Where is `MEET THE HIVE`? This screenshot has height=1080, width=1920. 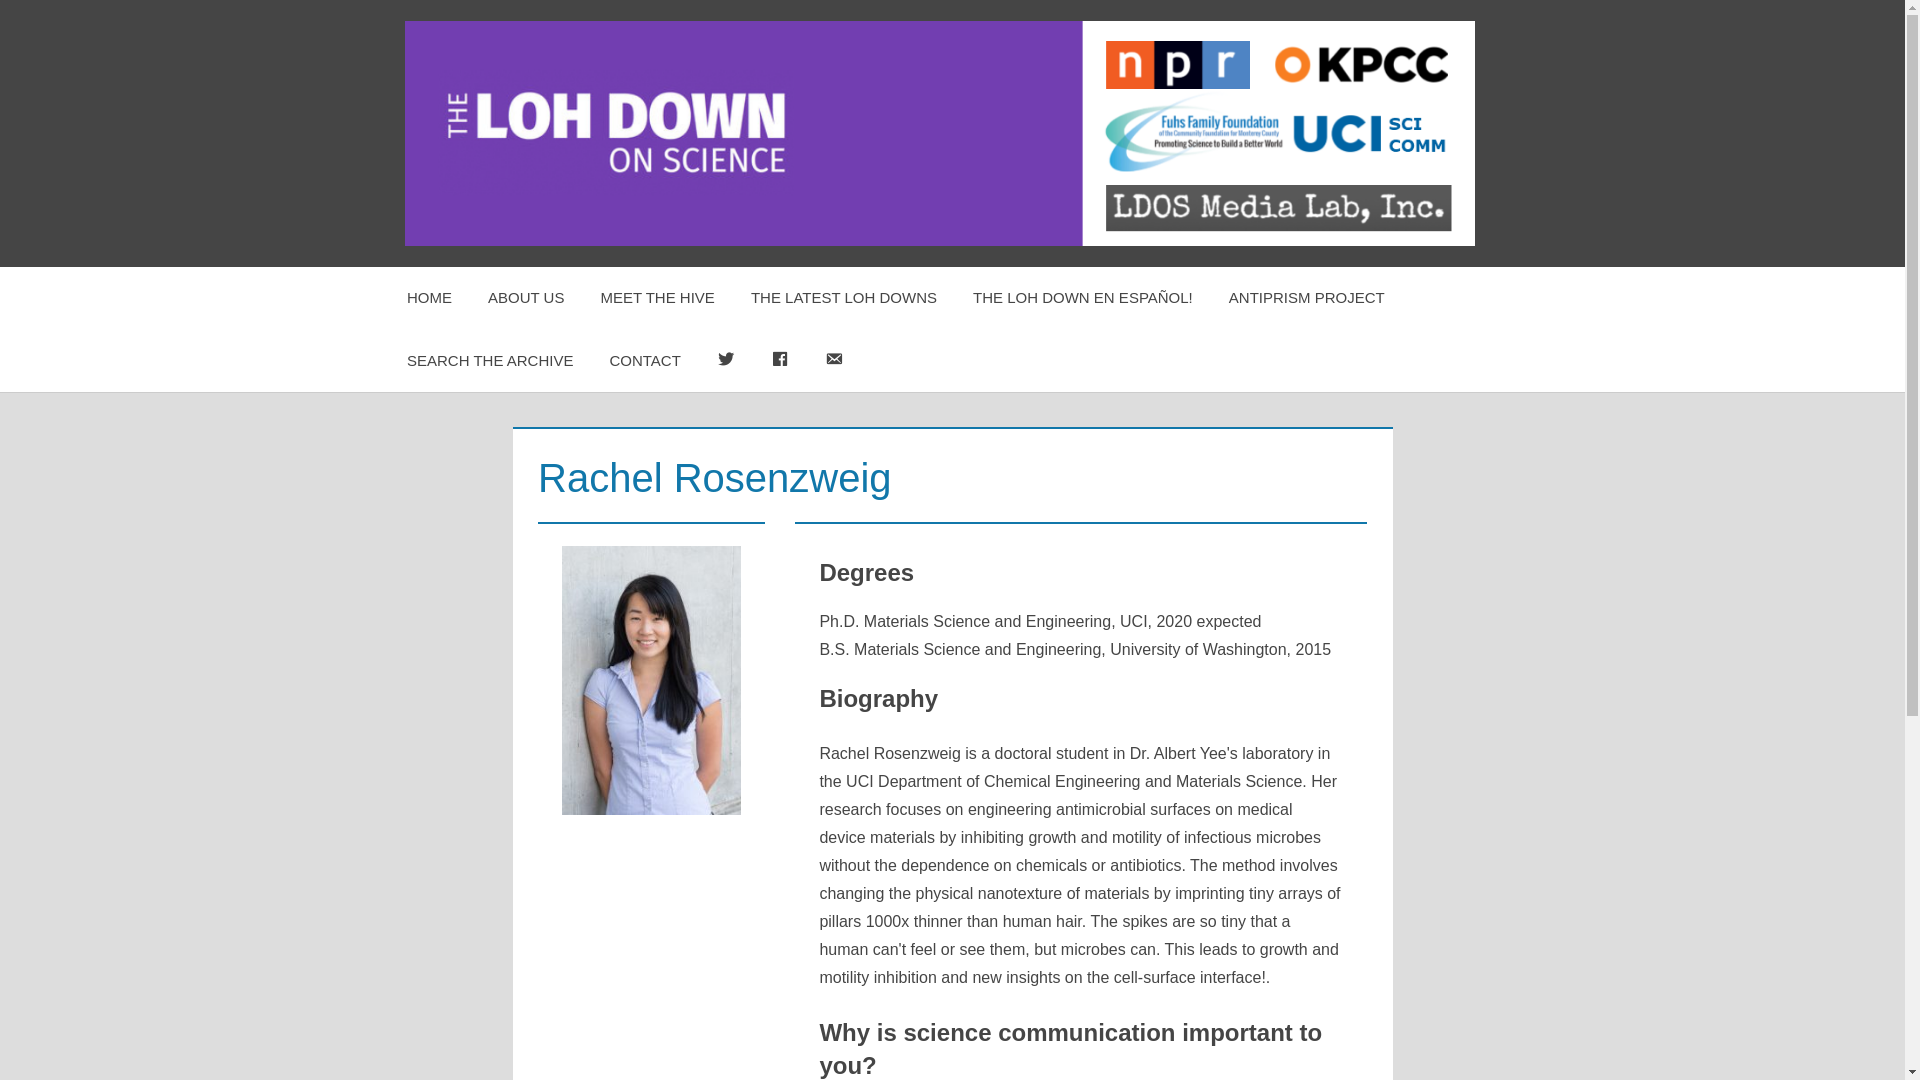
MEET THE HIVE is located at coordinates (656, 298).